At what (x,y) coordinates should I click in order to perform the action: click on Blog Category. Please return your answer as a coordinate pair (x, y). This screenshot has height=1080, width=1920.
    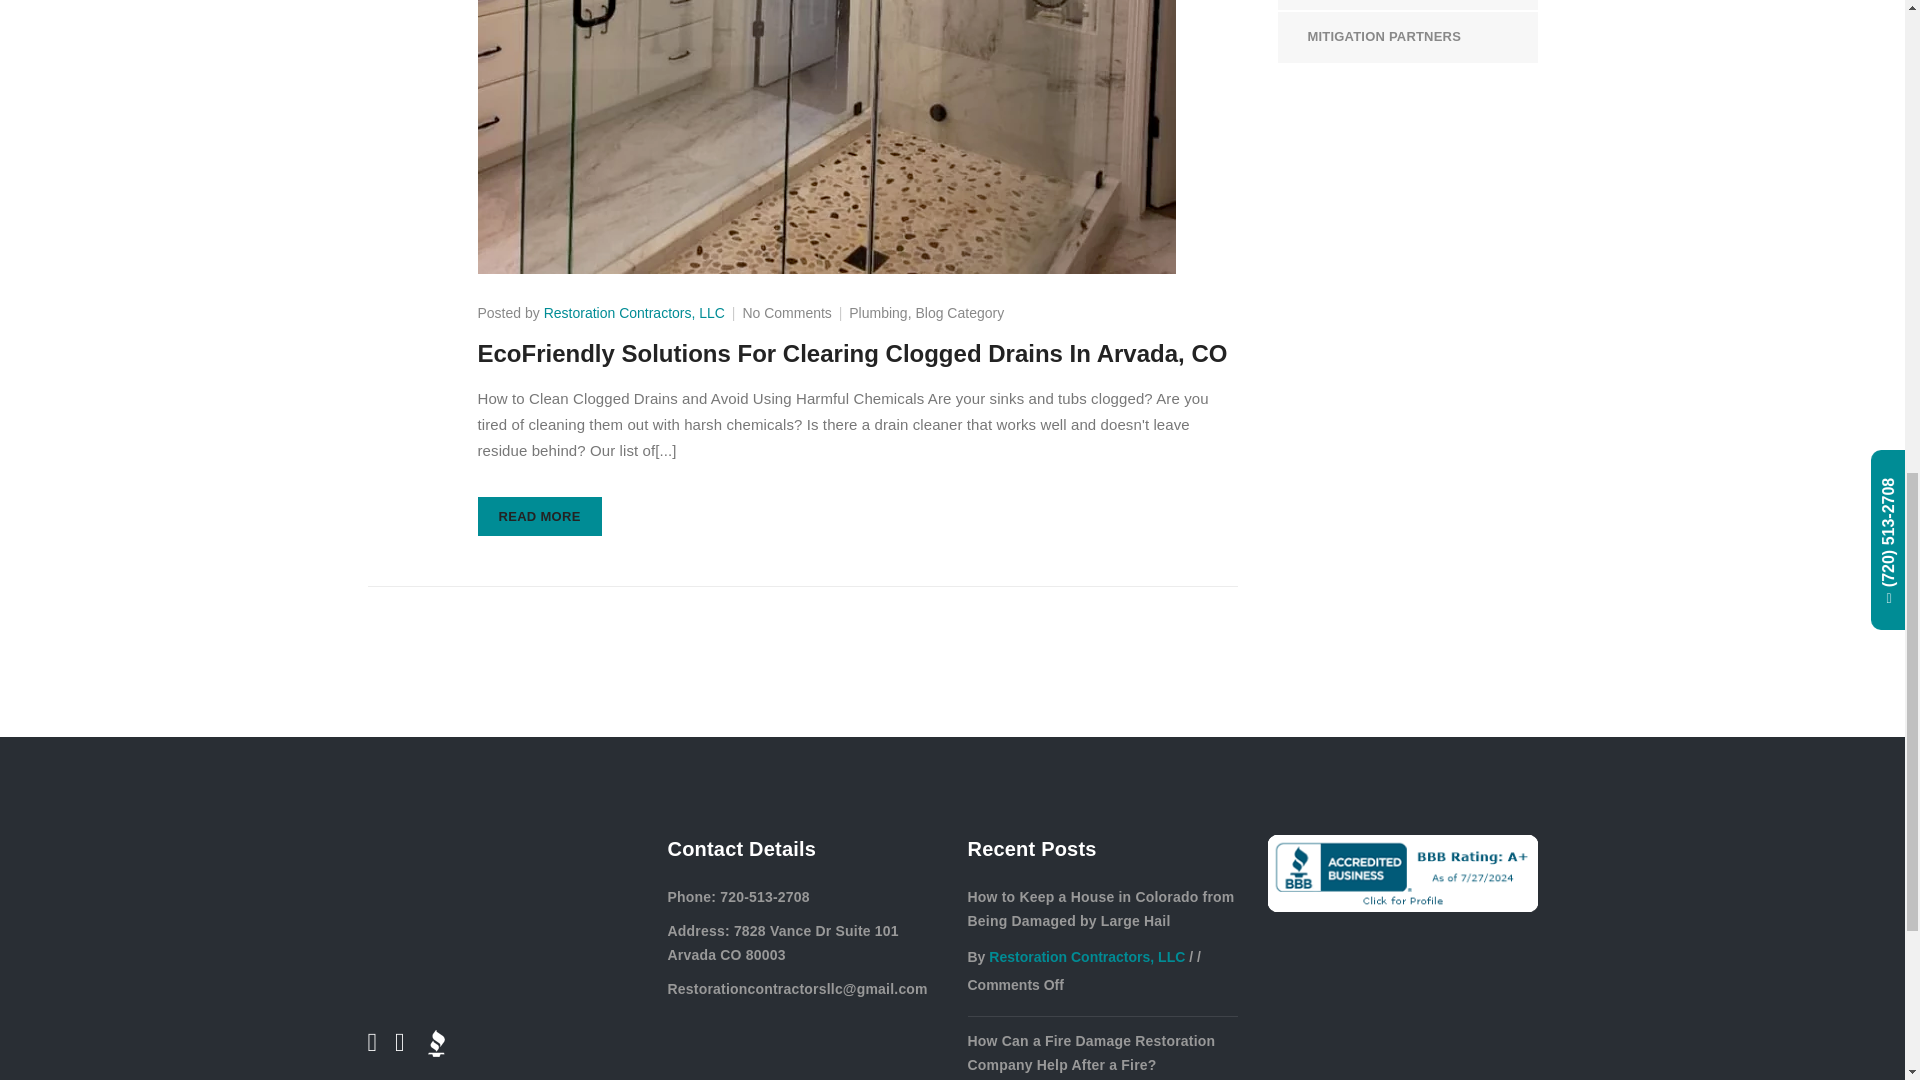
    Looking at the image, I should click on (960, 312).